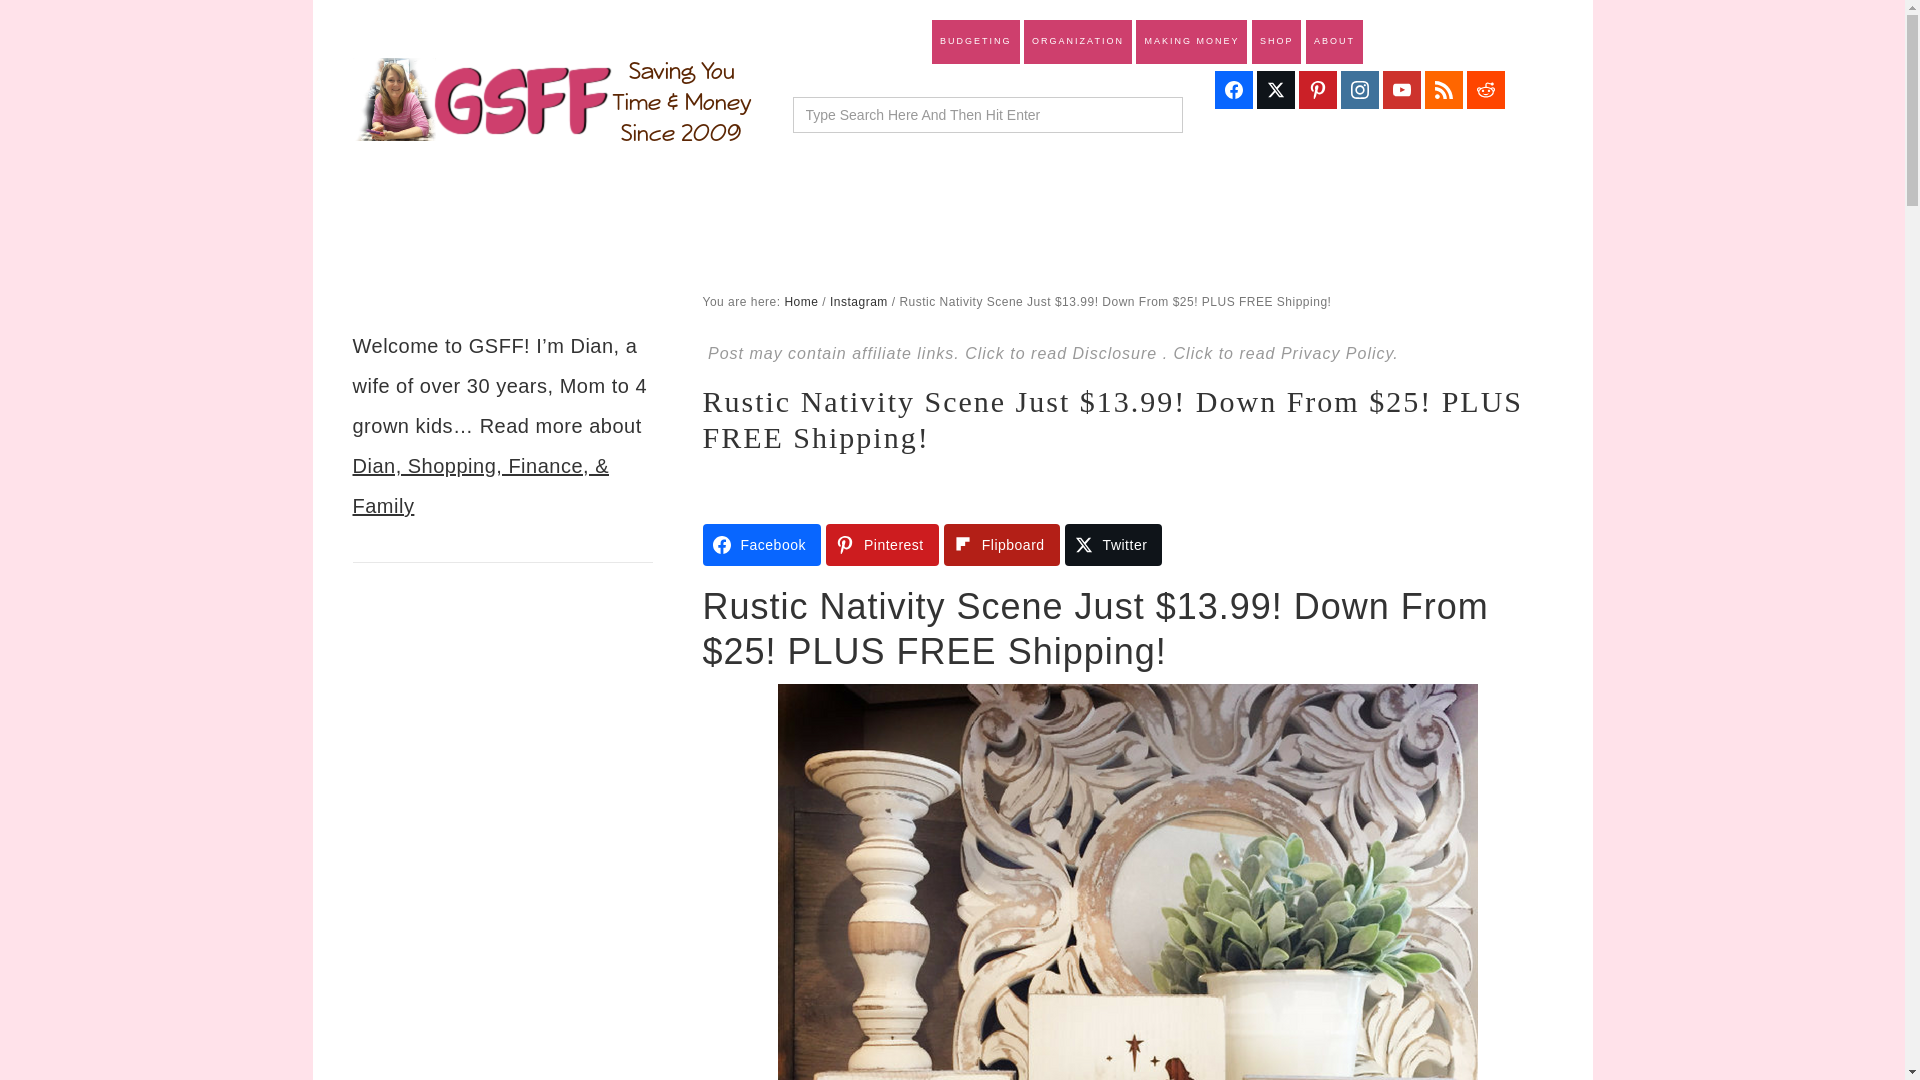 The image size is (1920, 1080). I want to click on Twitter, so click(1114, 544).